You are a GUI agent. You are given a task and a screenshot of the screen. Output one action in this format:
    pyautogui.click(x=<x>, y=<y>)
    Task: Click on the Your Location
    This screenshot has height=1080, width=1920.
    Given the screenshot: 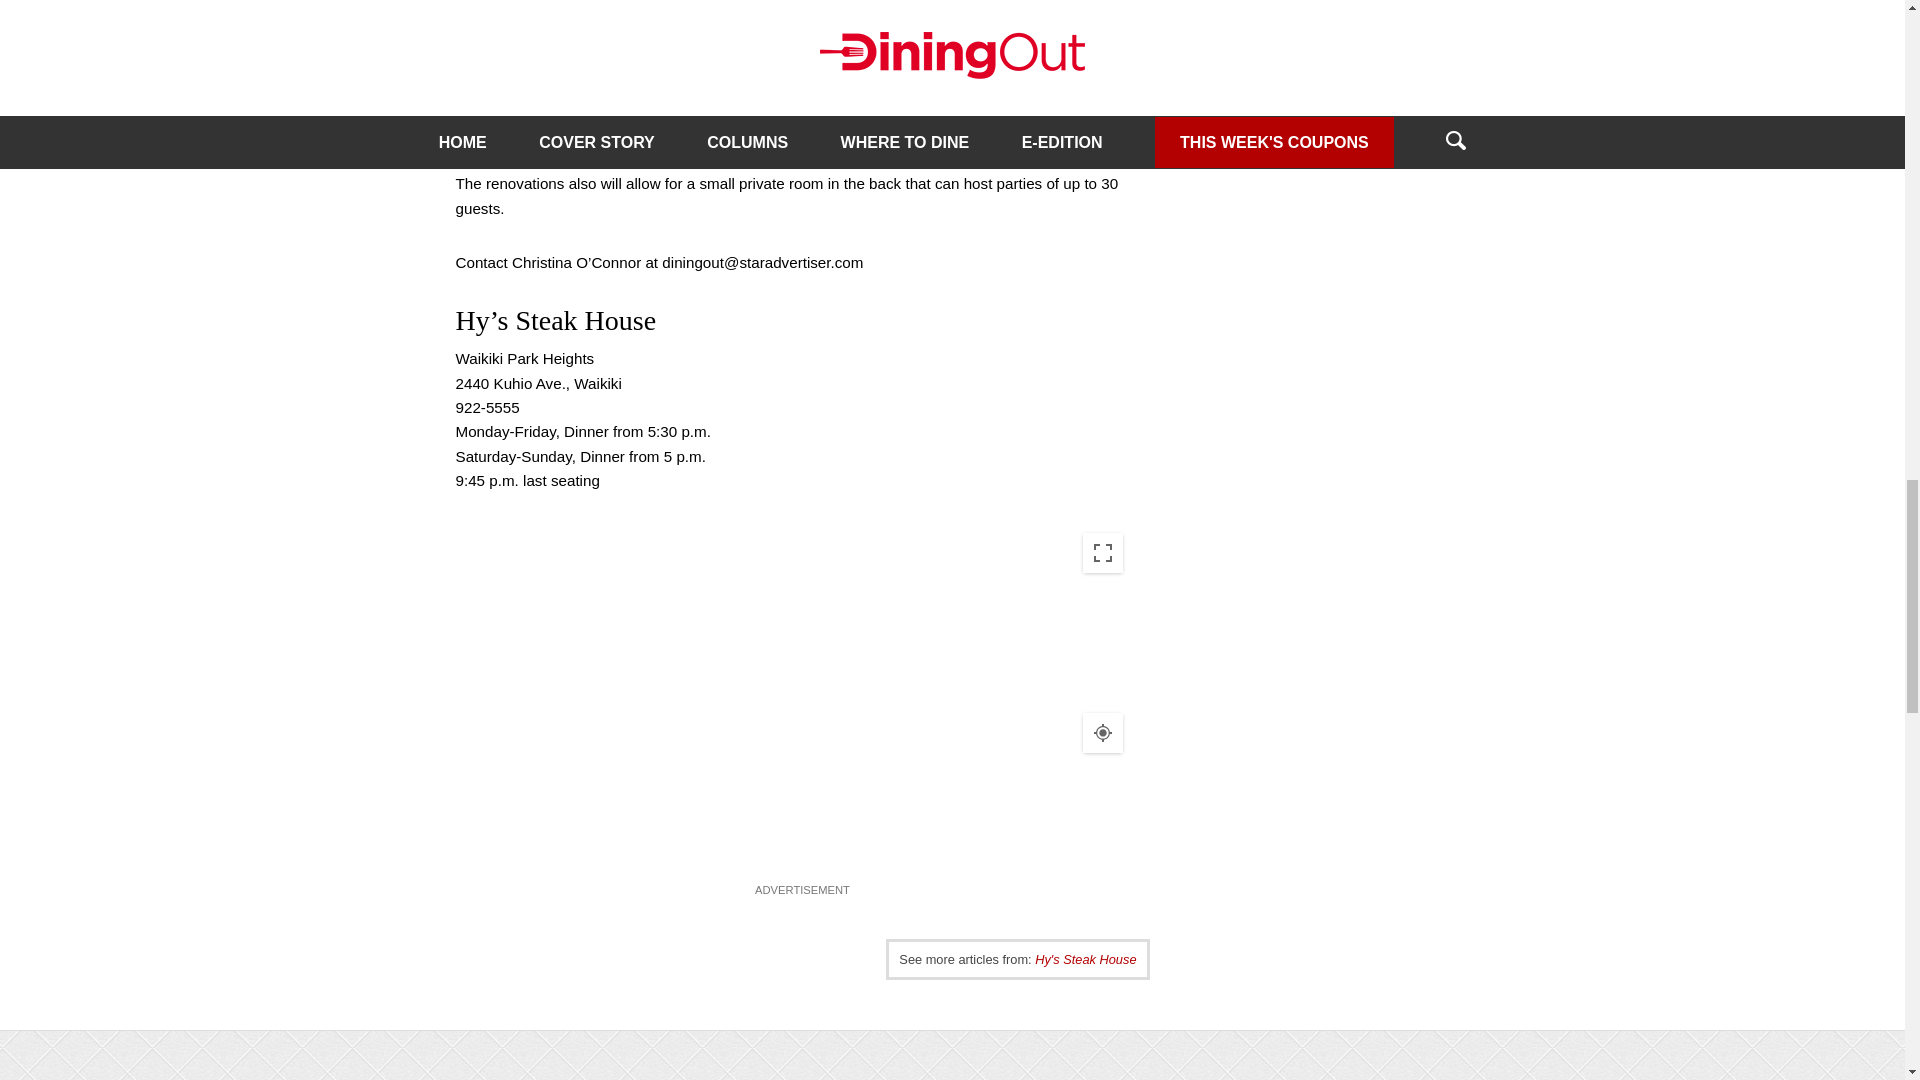 What is the action you would take?
    pyautogui.click(x=1102, y=732)
    